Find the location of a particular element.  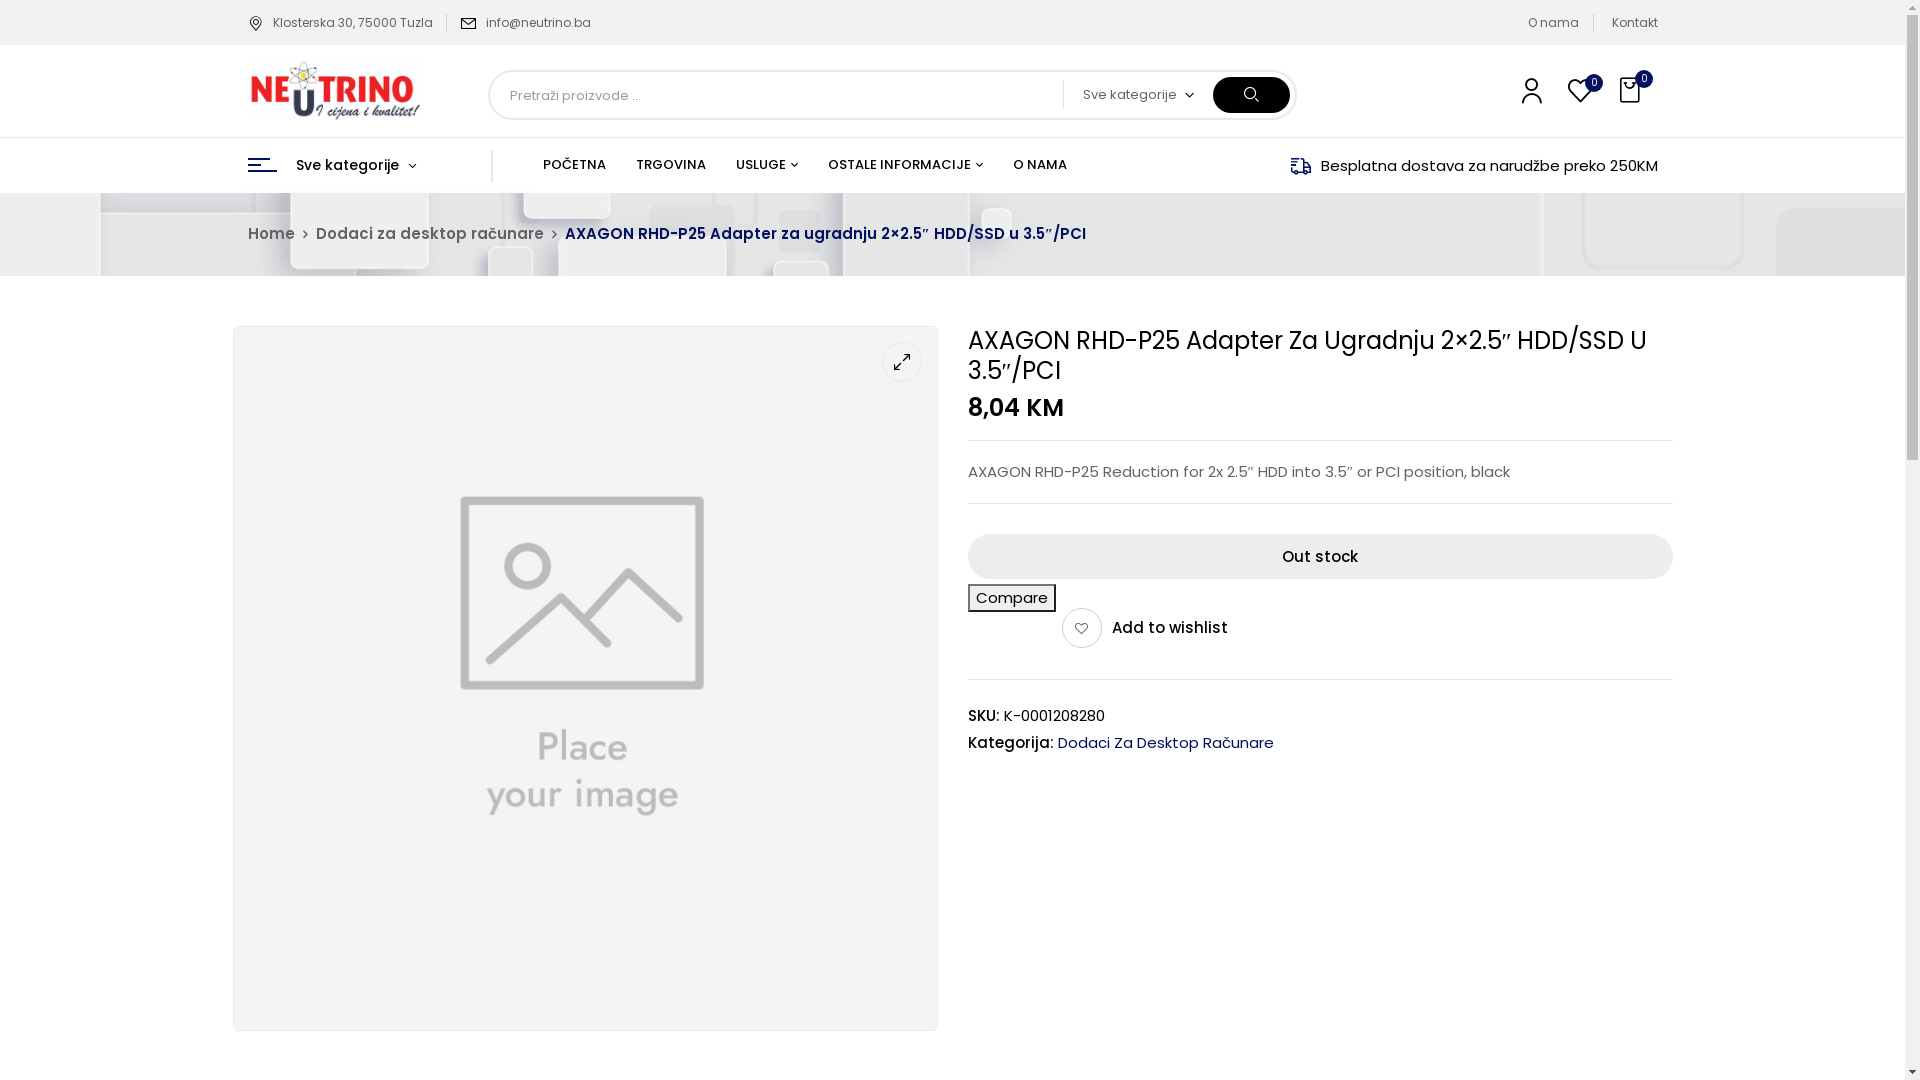

Kontakt is located at coordinates (1635, 22).